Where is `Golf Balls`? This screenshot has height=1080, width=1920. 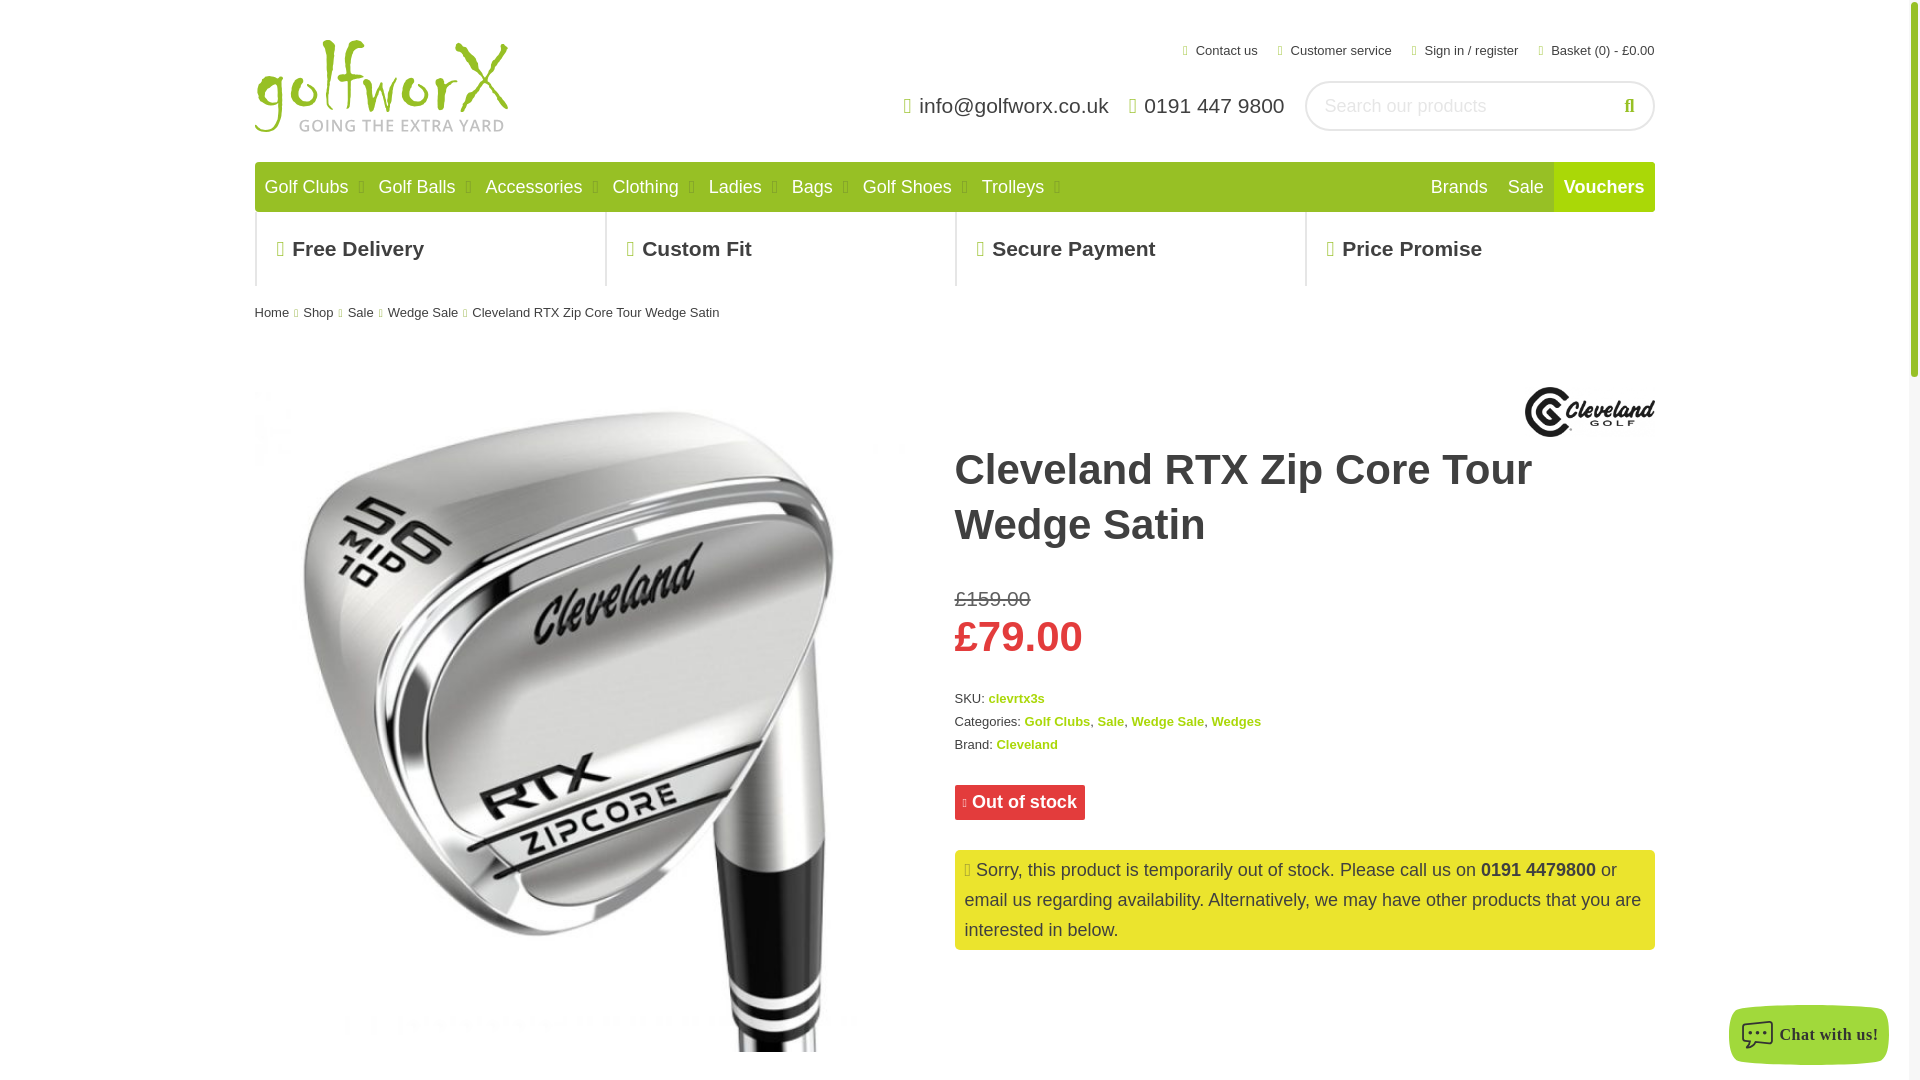
Golf Balls is located at coordinates (417, 186).